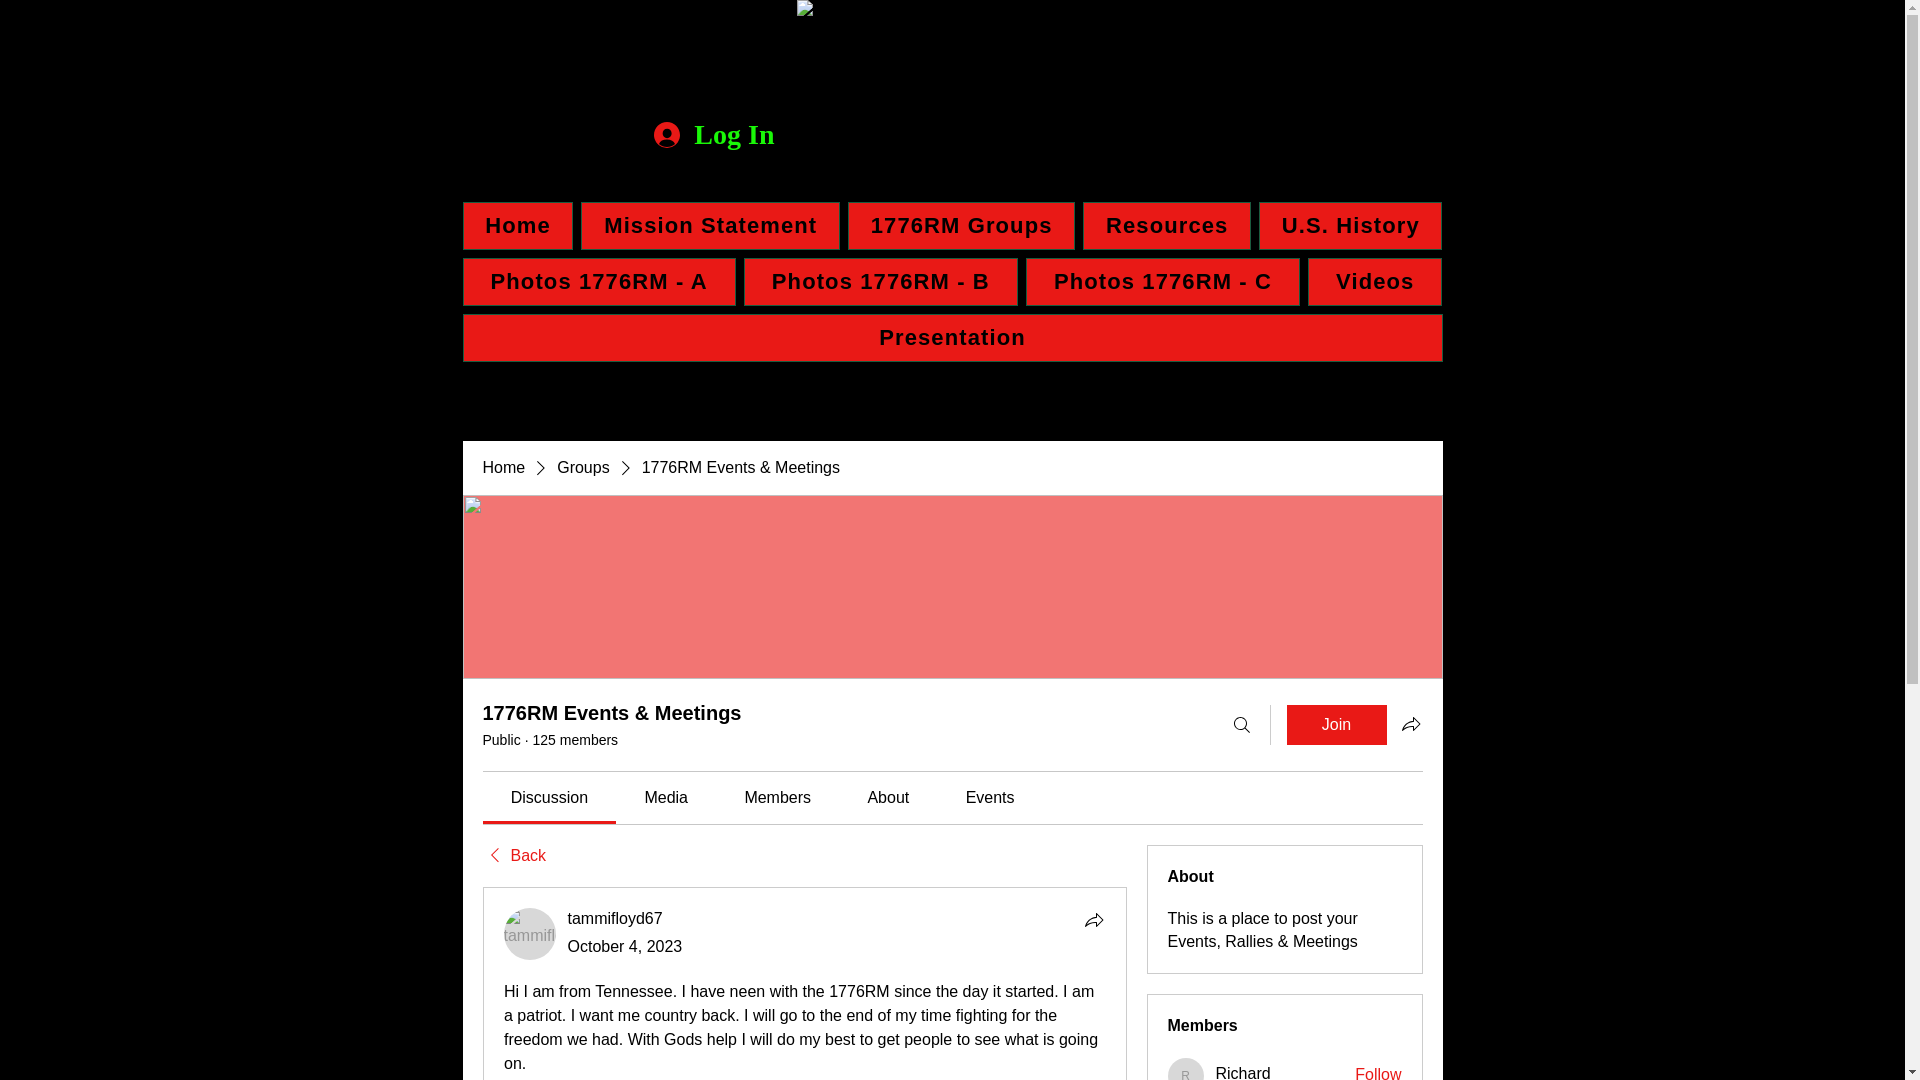 Image resolution: width=1920 pixels, height=1080 pixels. Describe the element at coordinates (530, 934) in the screenshot. I see `tammifloyd67` at that location.